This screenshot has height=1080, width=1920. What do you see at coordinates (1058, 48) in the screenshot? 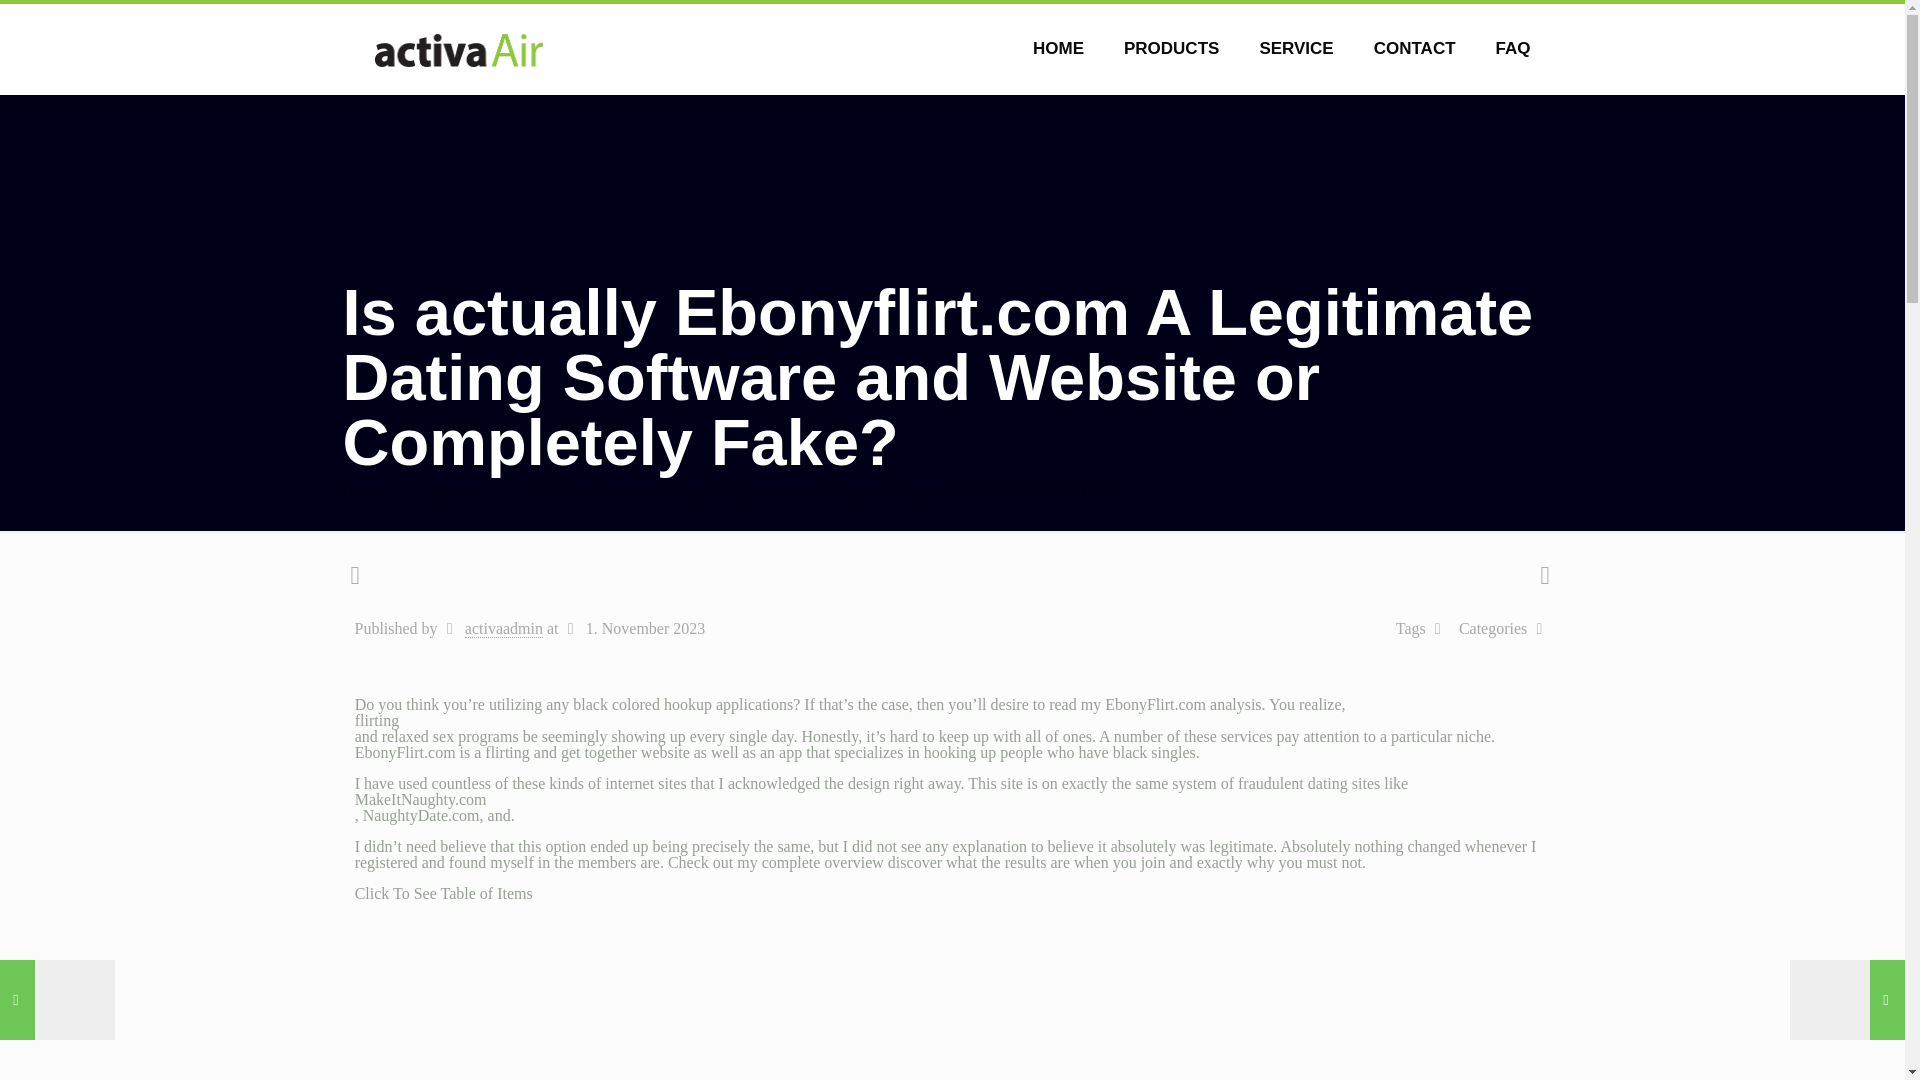
I see `HOME` at bounding box center [1058, 48].